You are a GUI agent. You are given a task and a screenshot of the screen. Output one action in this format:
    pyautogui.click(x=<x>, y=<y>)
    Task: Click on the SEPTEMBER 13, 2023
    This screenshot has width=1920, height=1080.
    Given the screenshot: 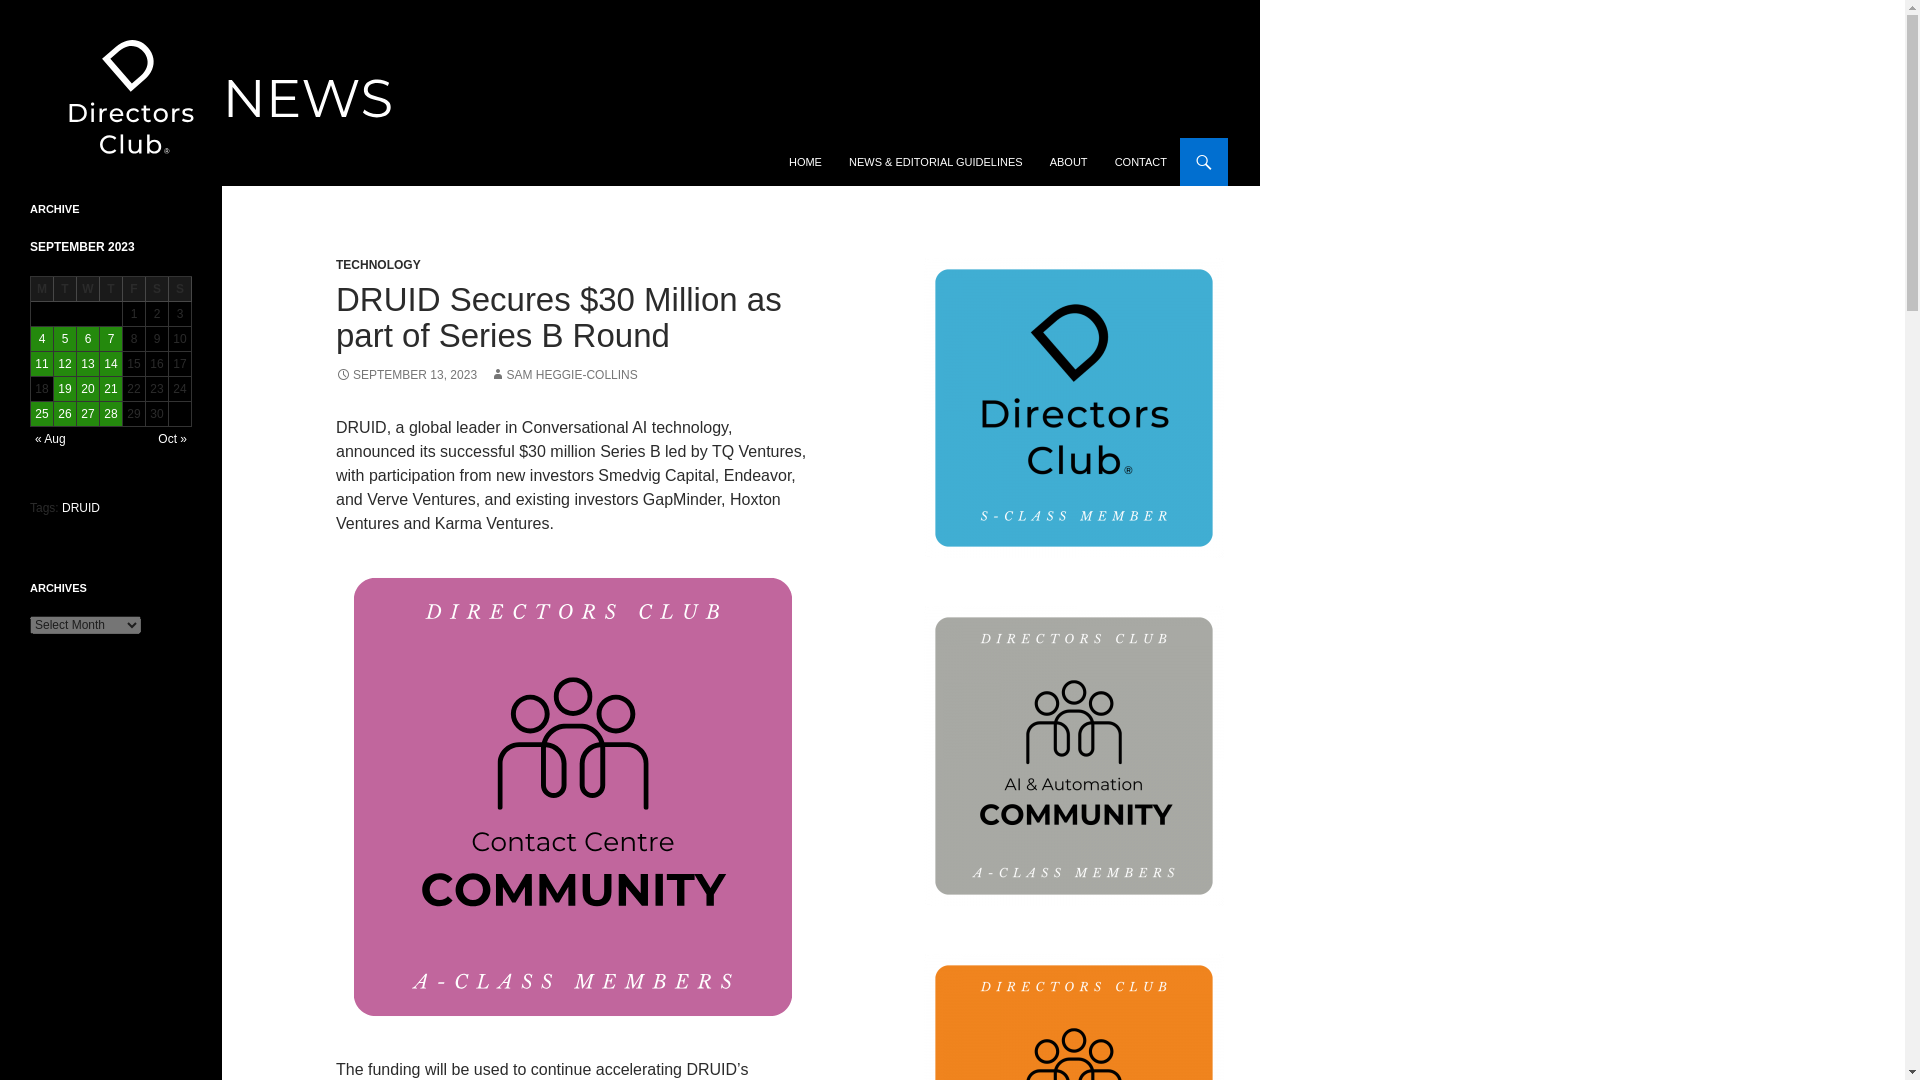 What is the action you would take?
    pyautogui.click(x=406, y=375)
    